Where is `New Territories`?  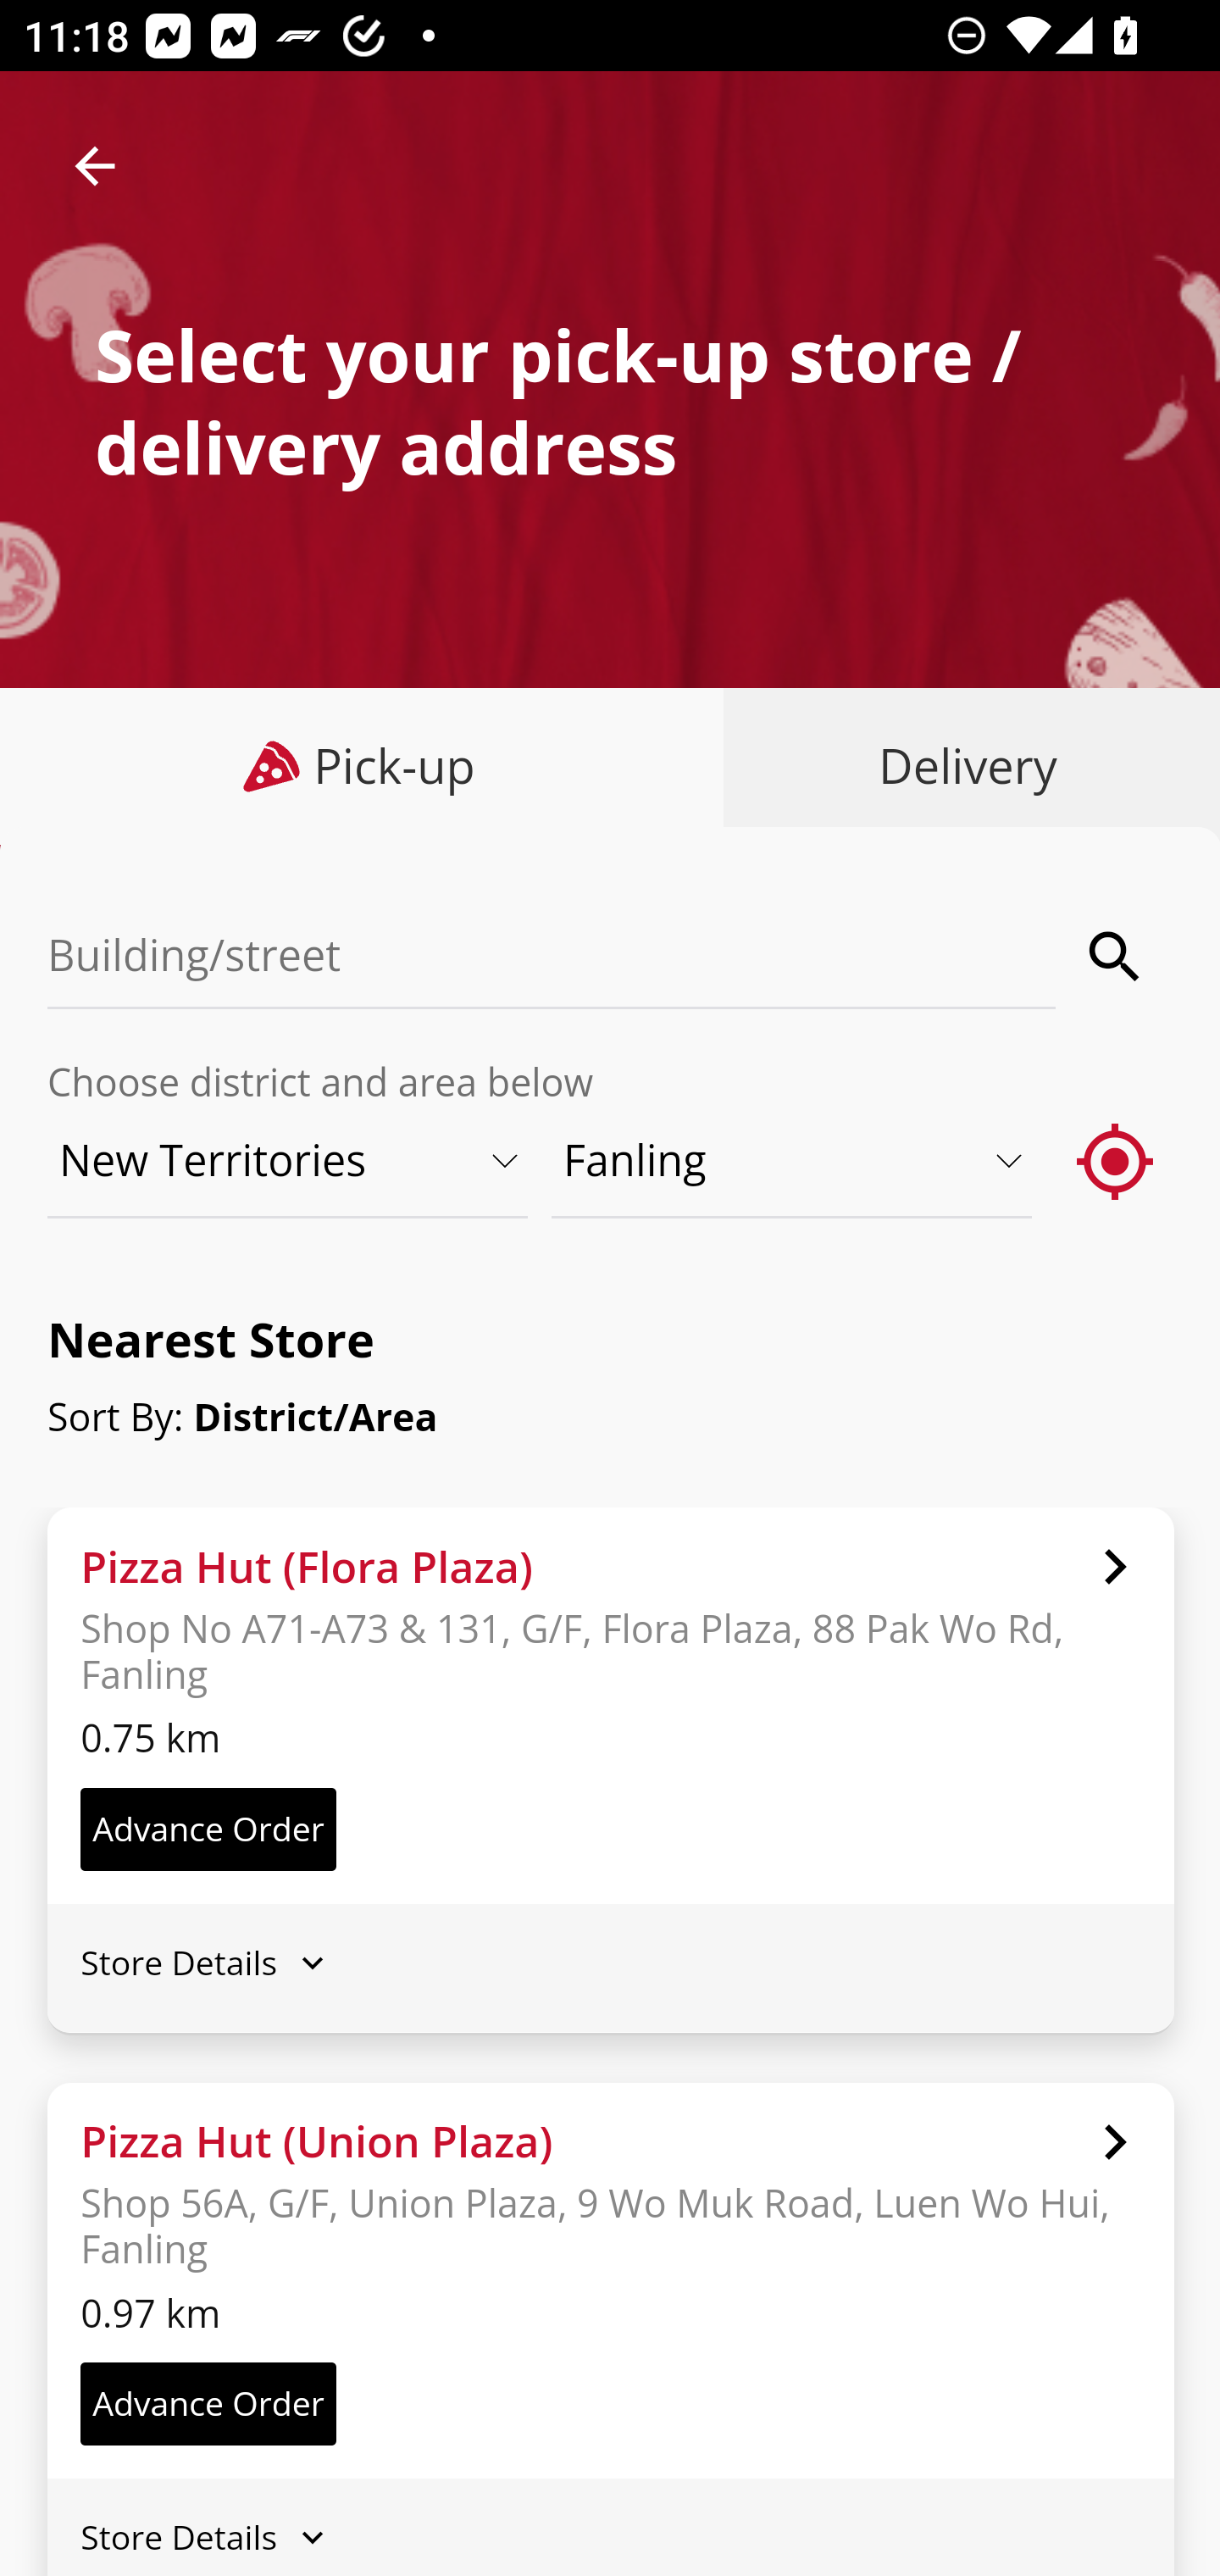 New Territories is located at coordinates (289, 1160).